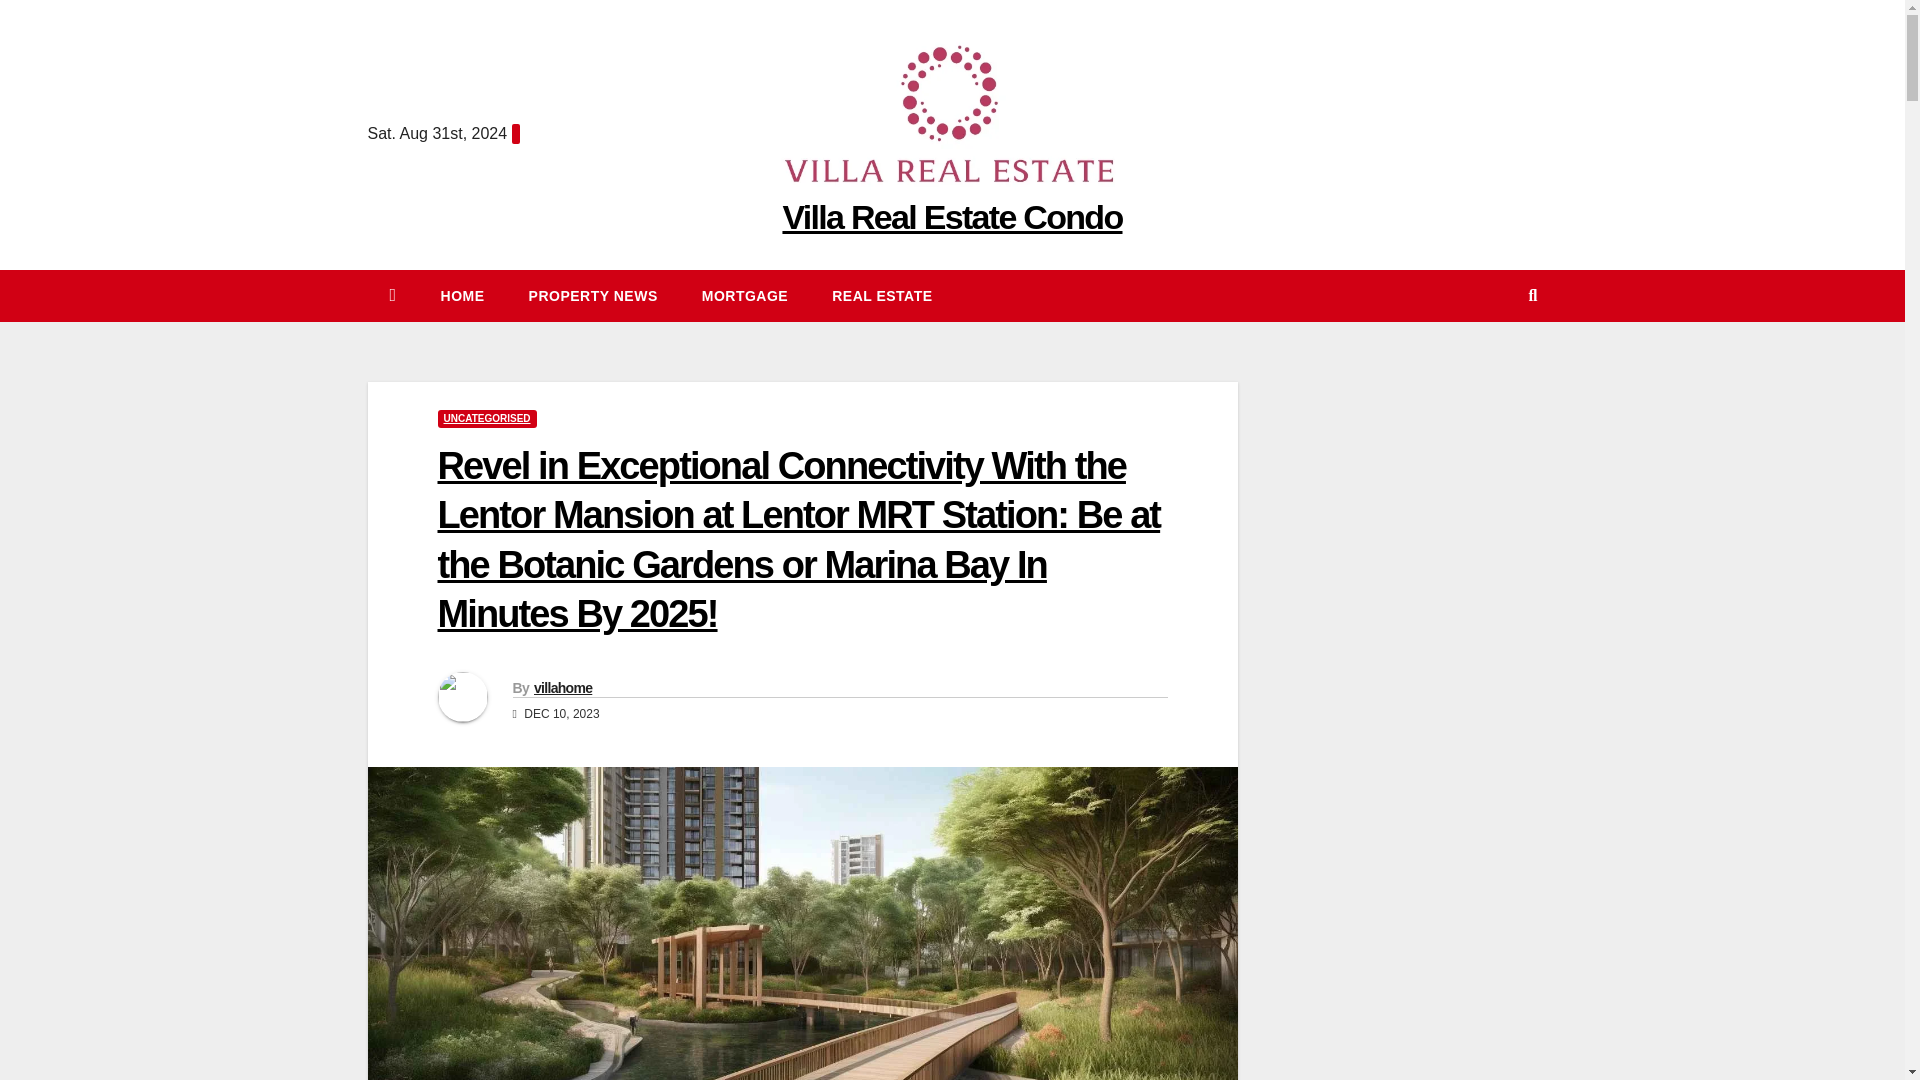 The image size is (1920, 1080). What do you see at coordinates (592, 296) in the screenshot?
I see `PROPERTY NEWS` at bounding box center [592, 296].